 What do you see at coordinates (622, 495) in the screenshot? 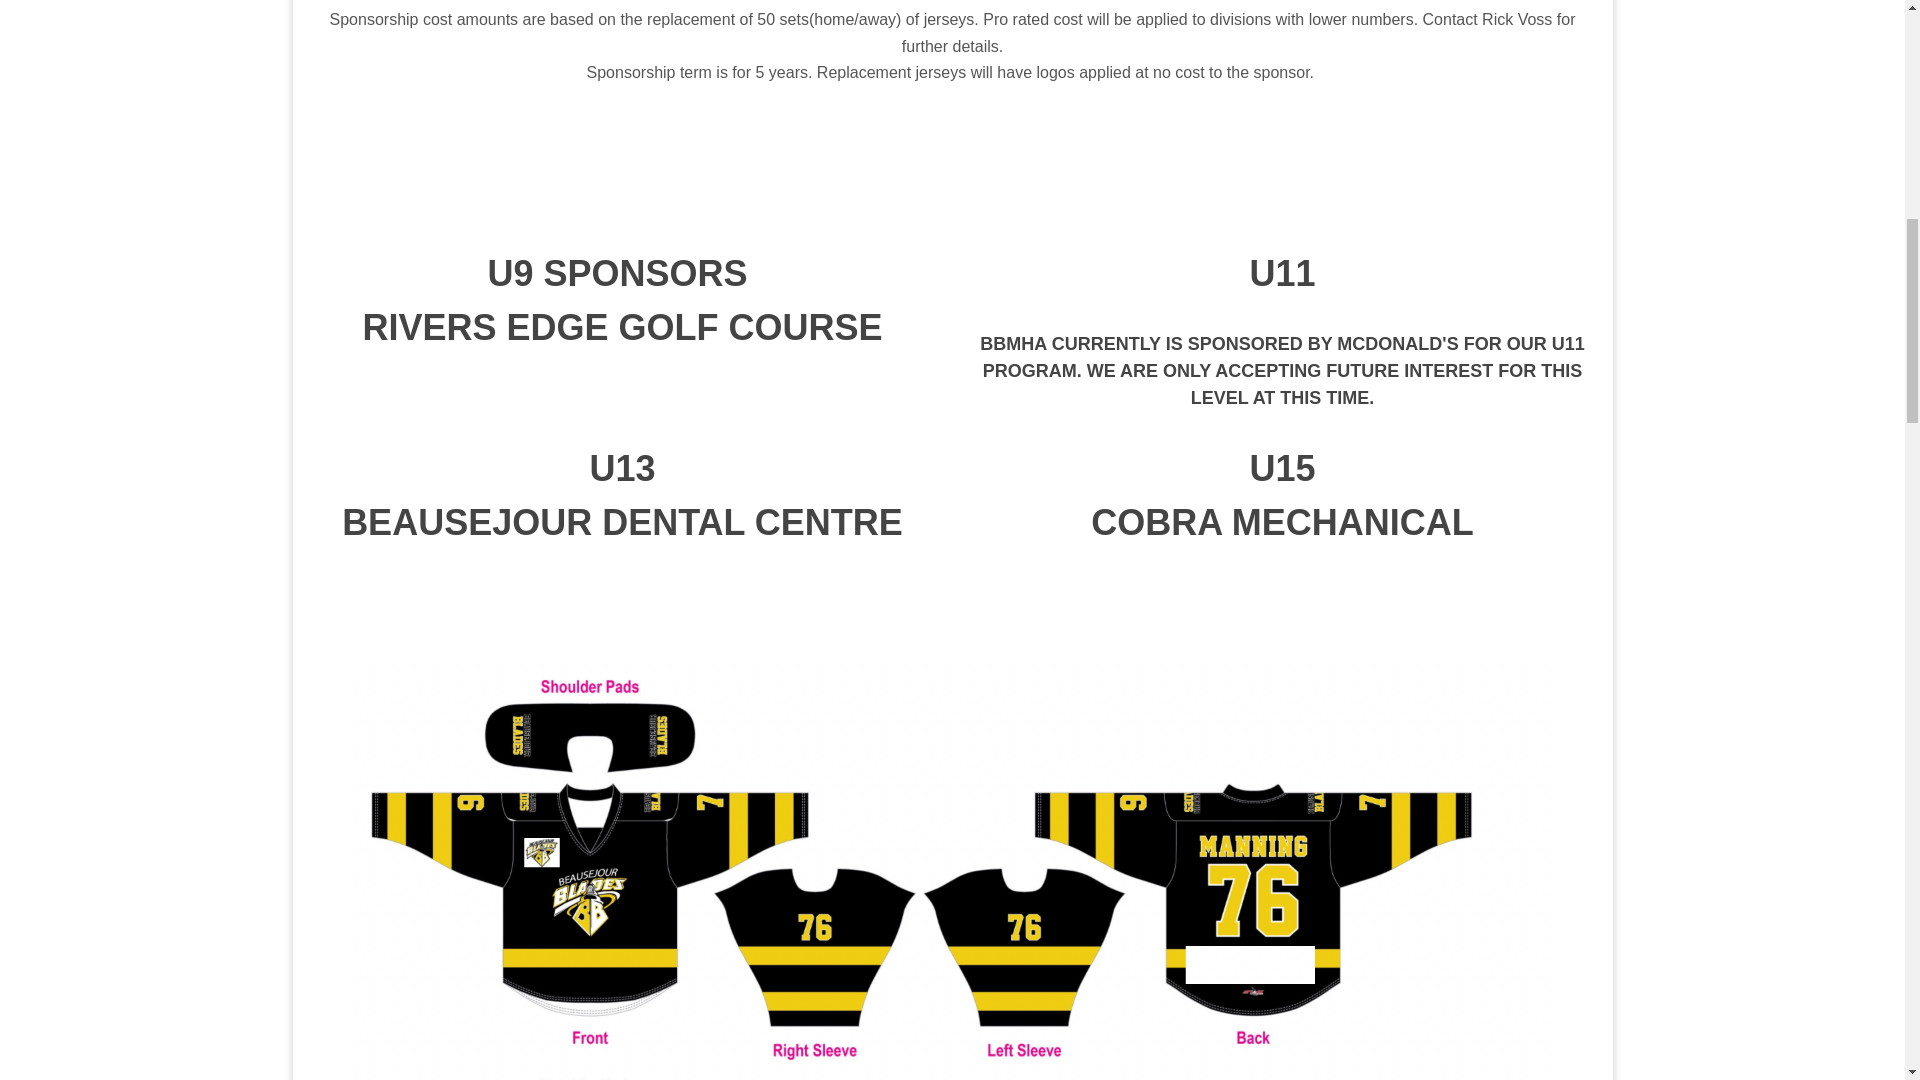
I see `Rich Text Editor, editor4` at bounding box center [622, 495].